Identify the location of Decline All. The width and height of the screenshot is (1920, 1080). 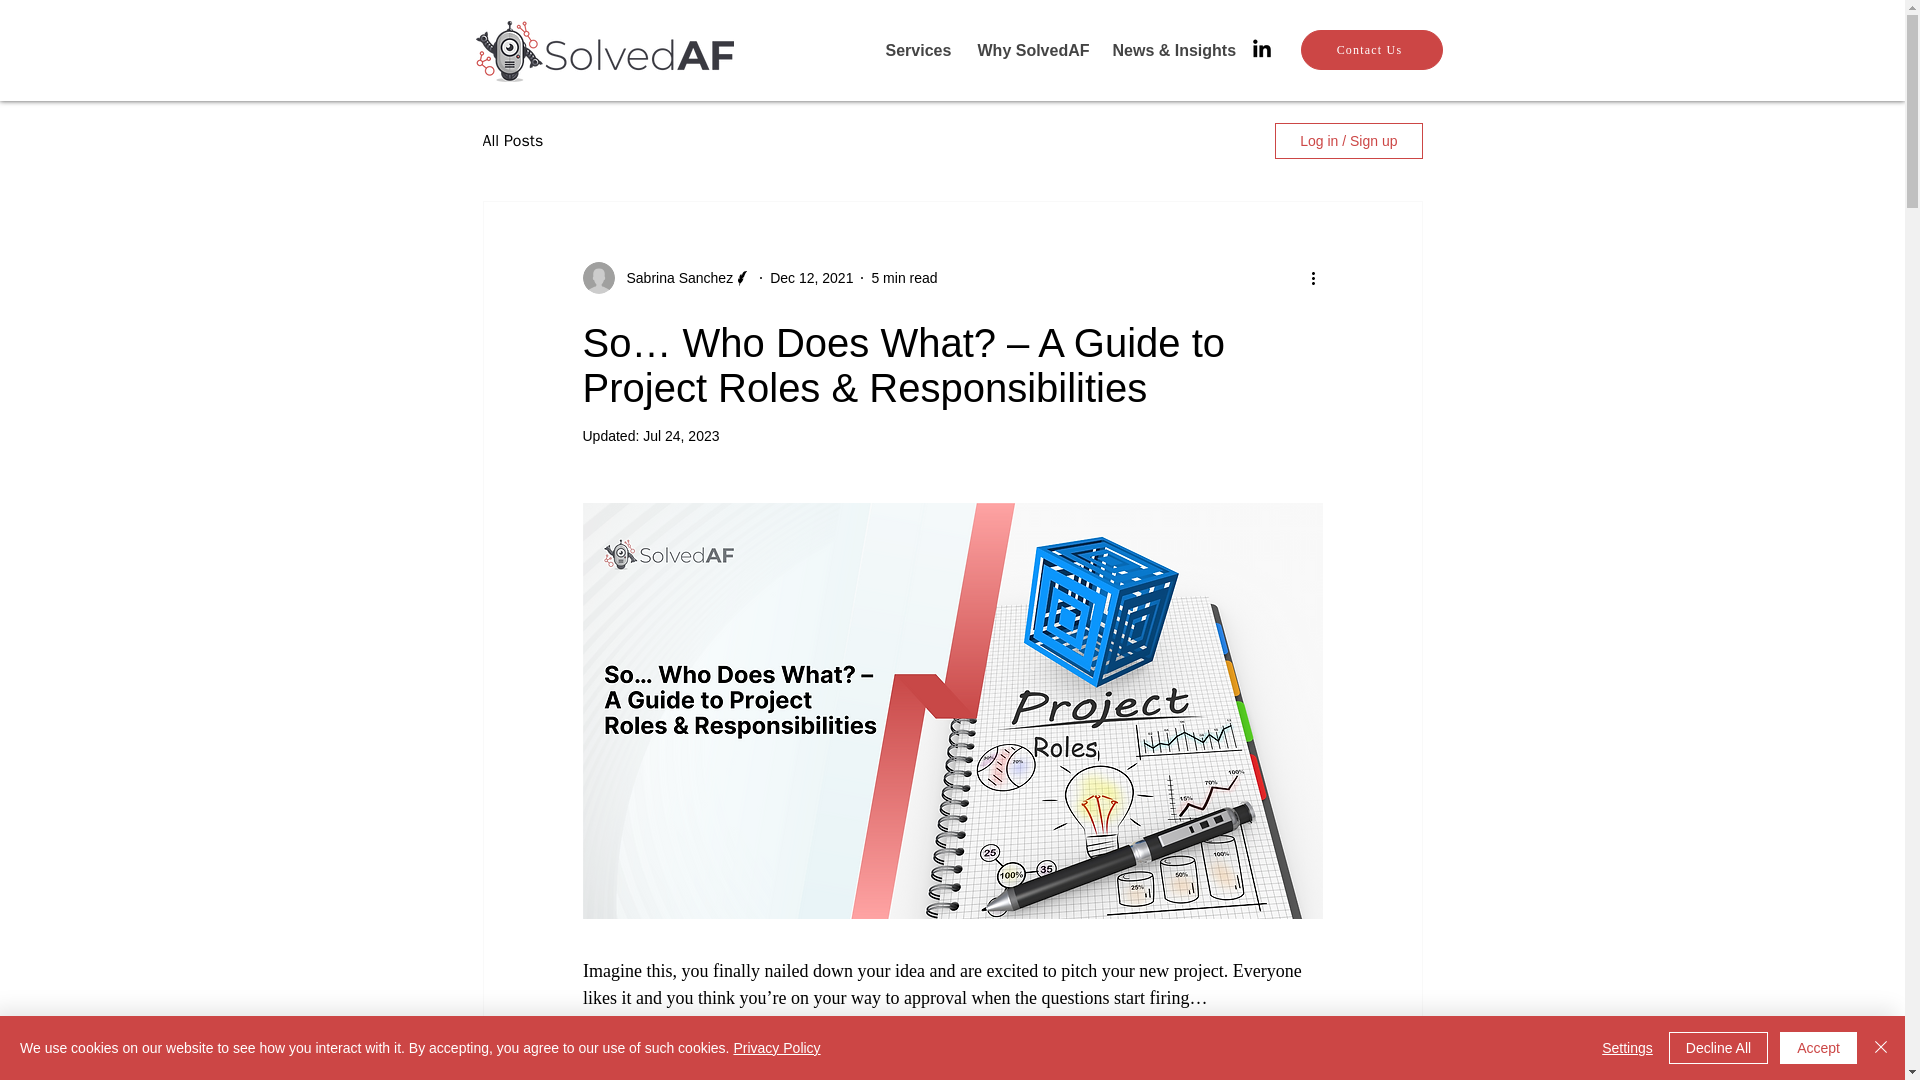
(1718, 1048).